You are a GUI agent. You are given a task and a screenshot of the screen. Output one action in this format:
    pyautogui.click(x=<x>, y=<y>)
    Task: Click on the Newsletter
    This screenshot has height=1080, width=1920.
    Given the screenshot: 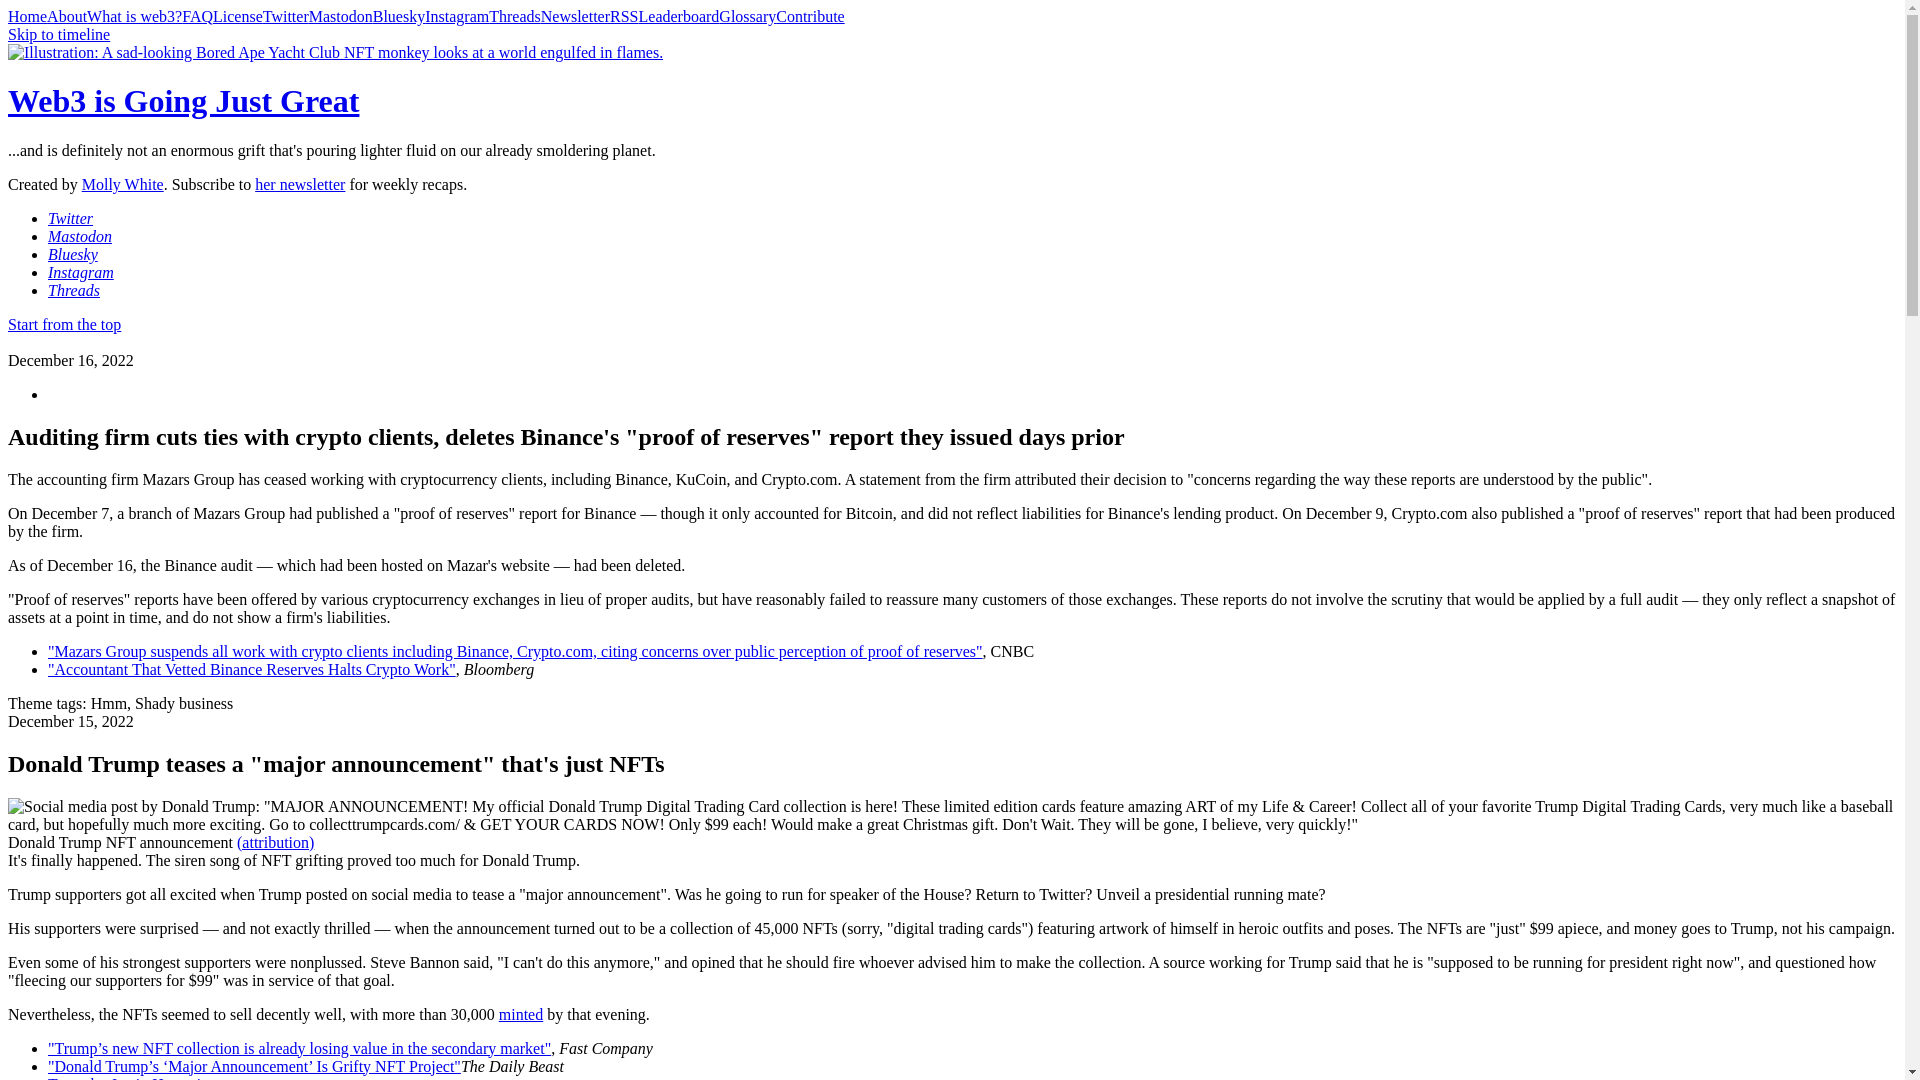 What is the action you would take?
    pyautogui.click(x=576, y=16)
    